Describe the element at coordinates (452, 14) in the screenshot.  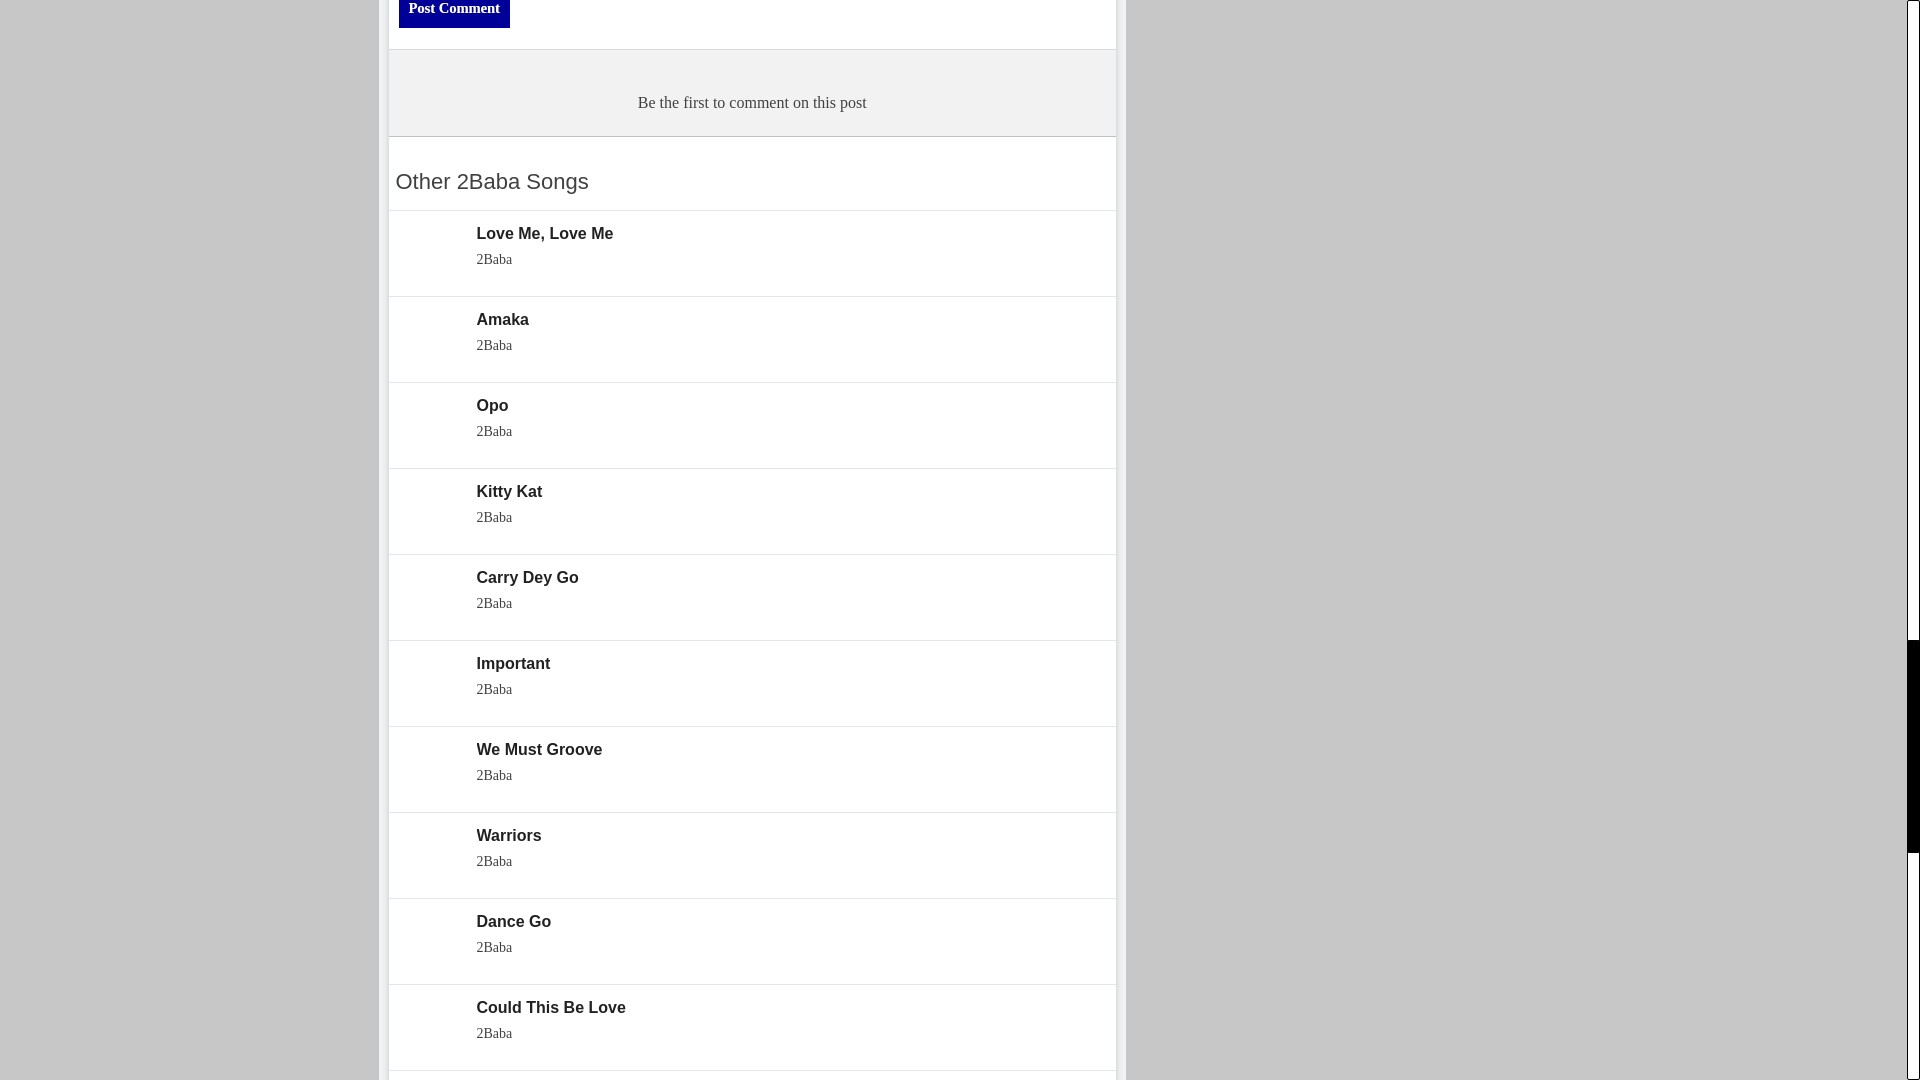
I see `Post Comment` at that location.